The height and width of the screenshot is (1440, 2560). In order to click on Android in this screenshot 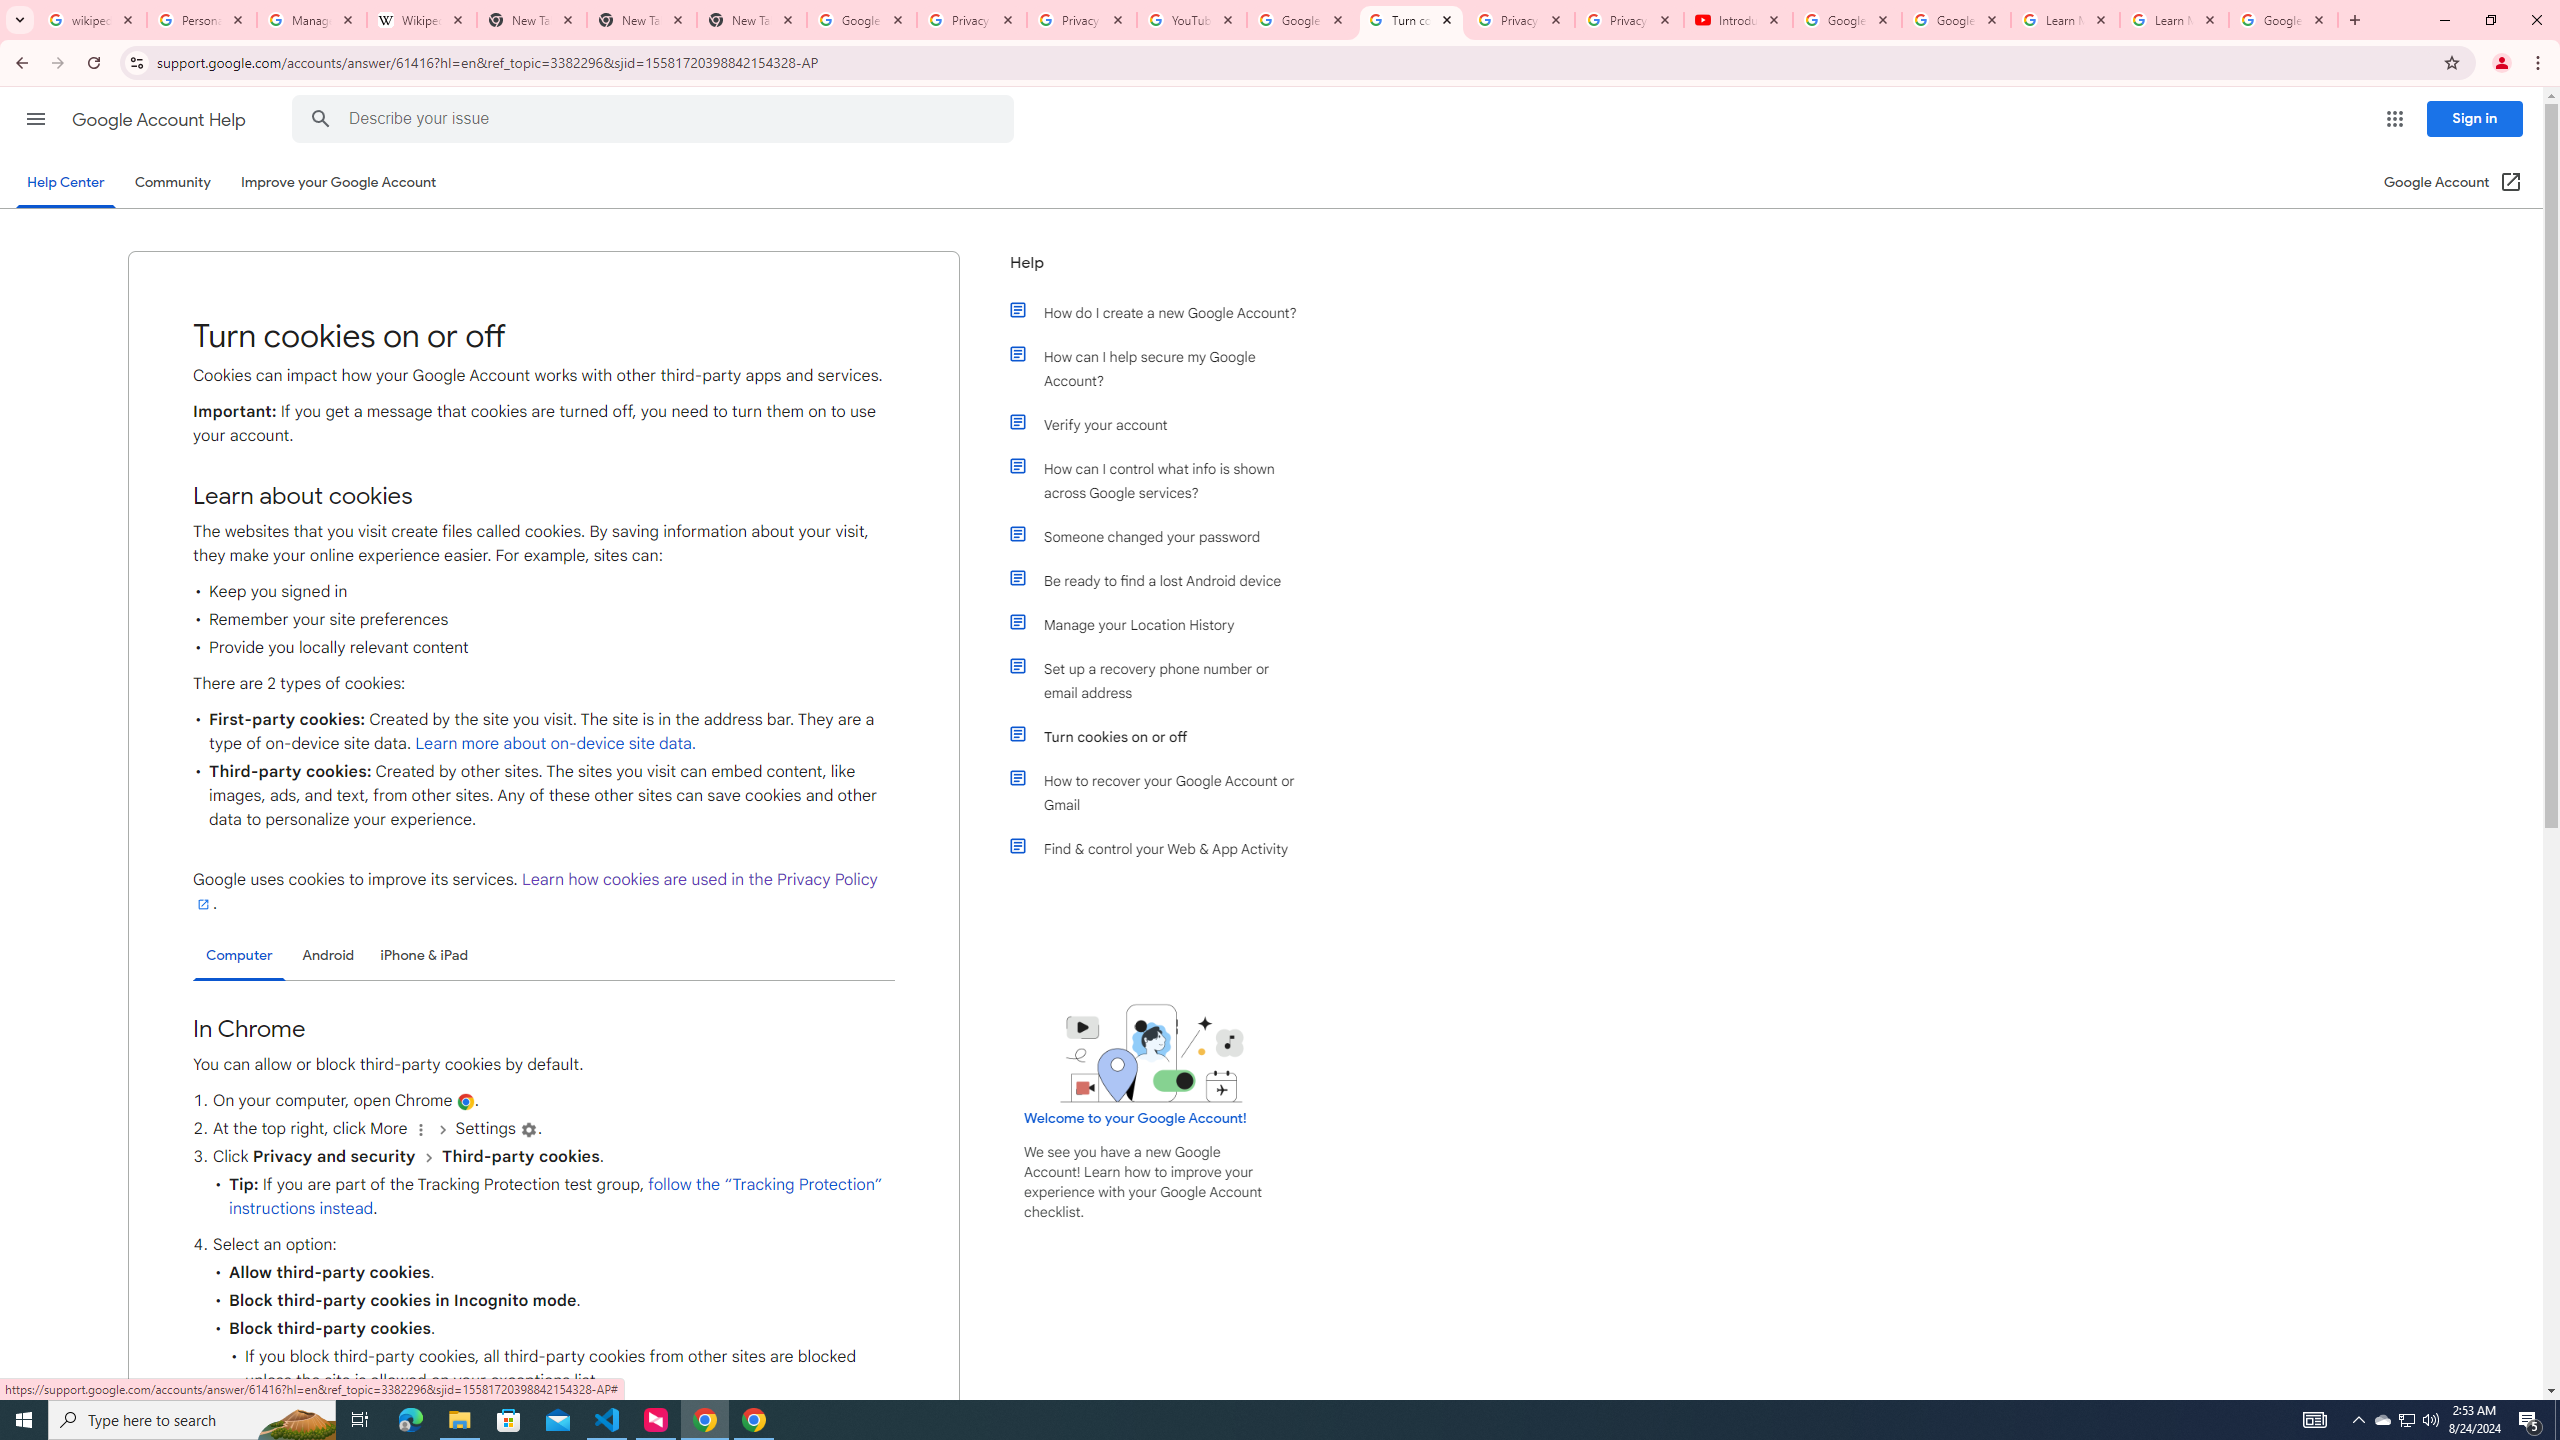, I will do `click(328, 955)`.